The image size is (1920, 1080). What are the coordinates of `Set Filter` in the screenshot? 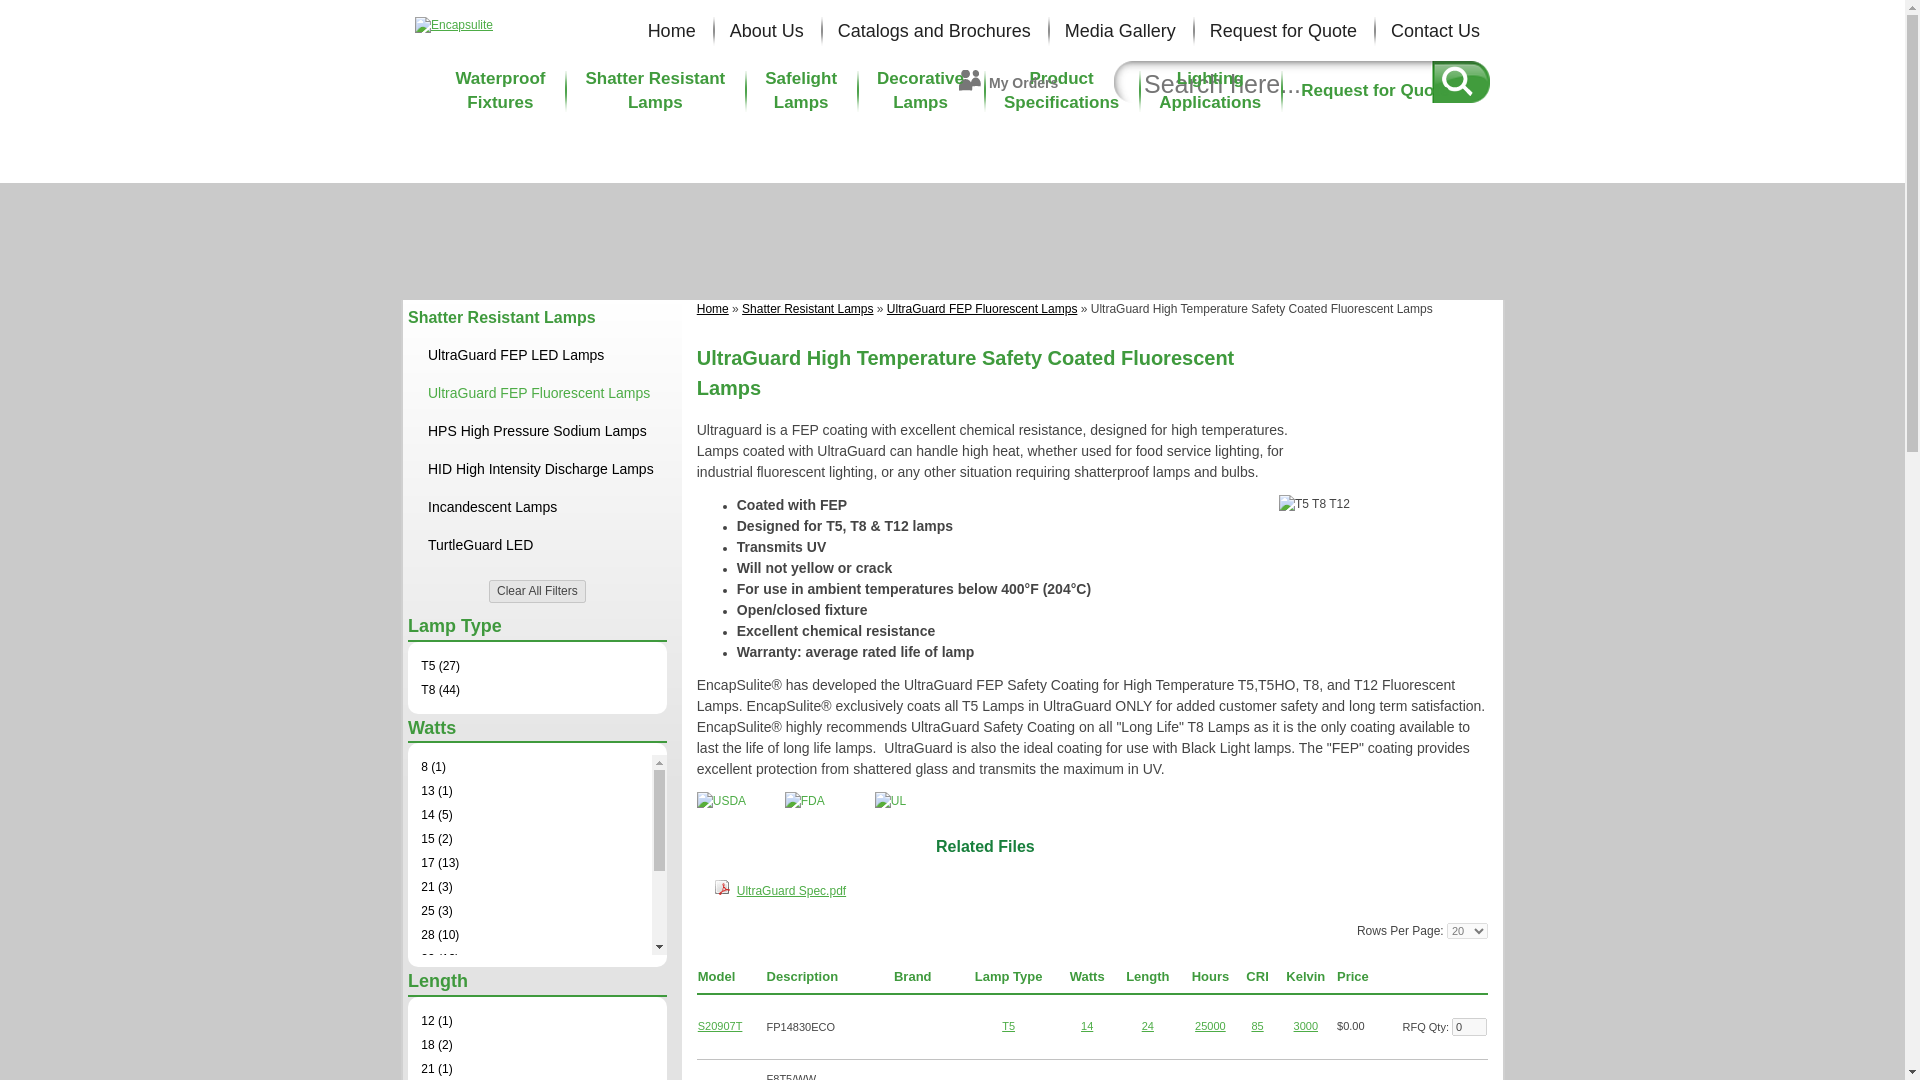 It's located at (1148, 1026).